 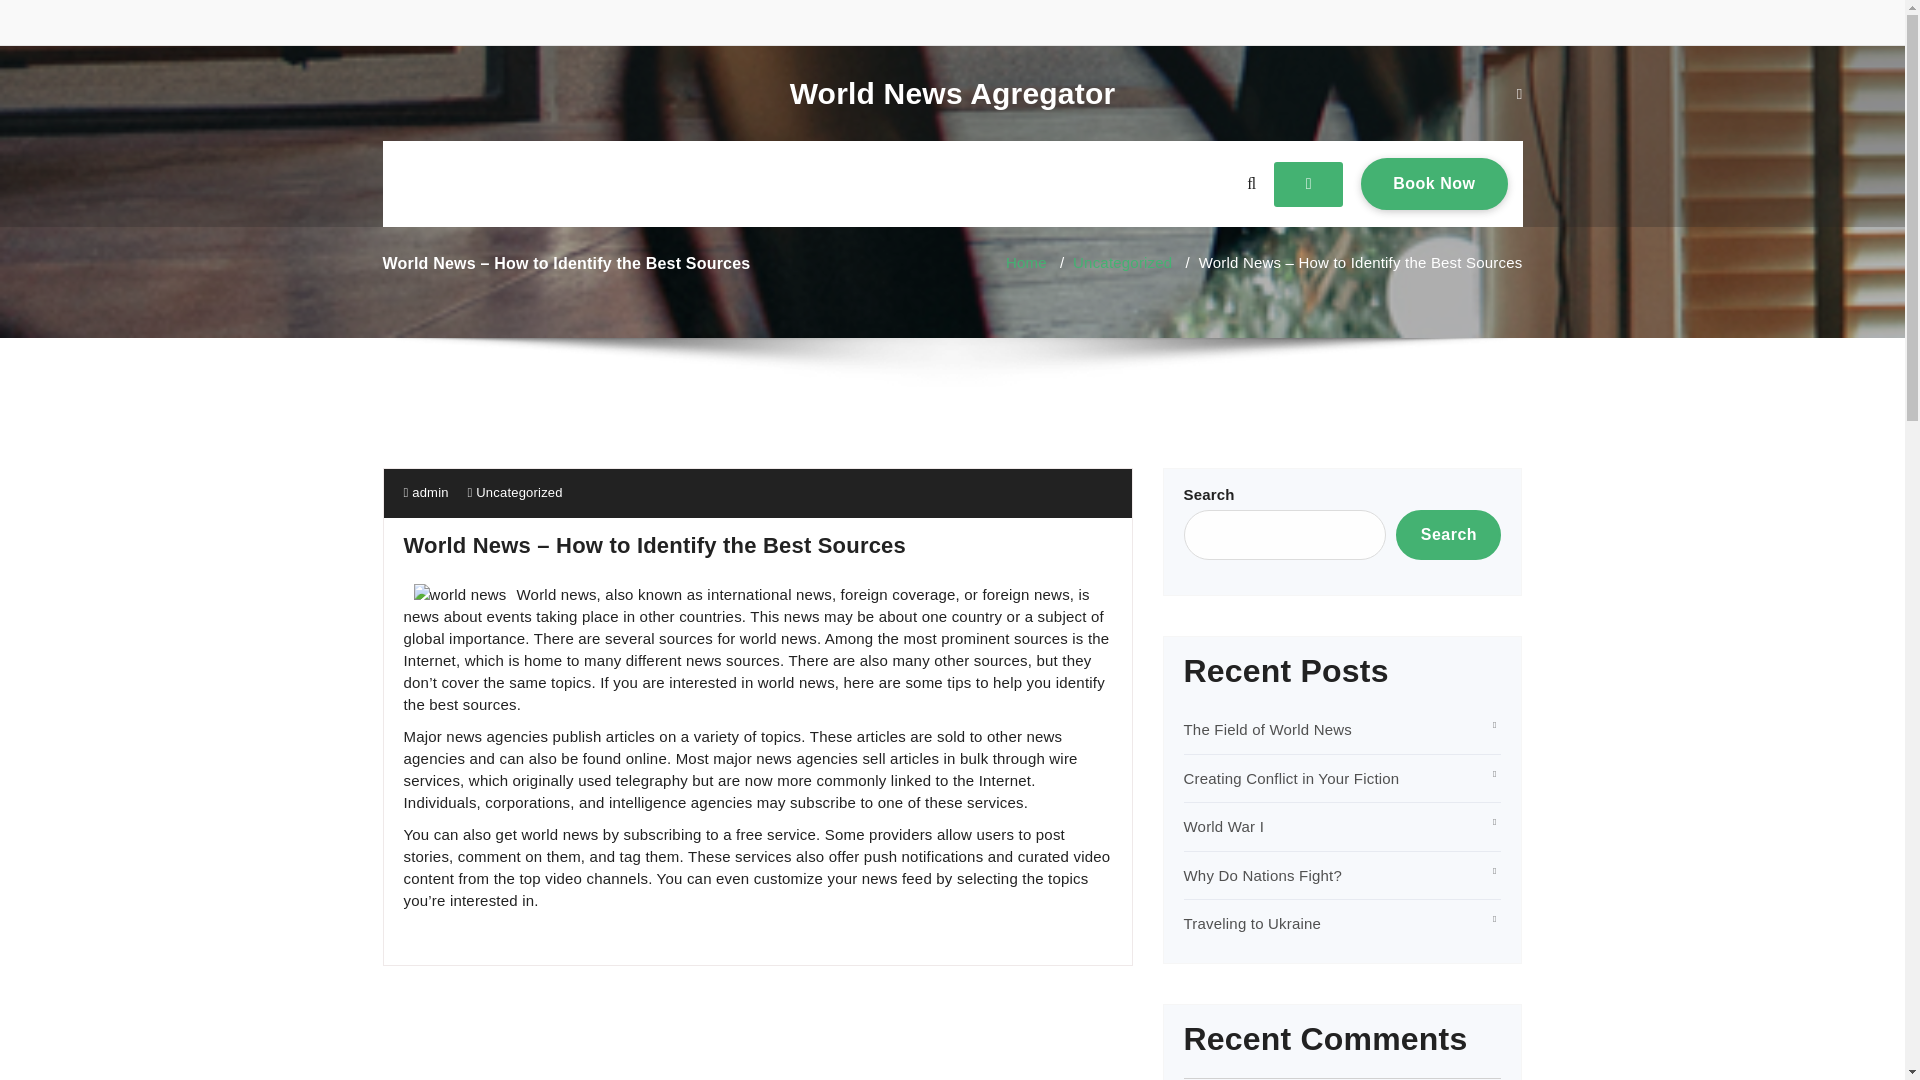 What do you see at coordinates (1448, 534) in the screenshot?
I see `World War I` at bounding box center [1448, 534].